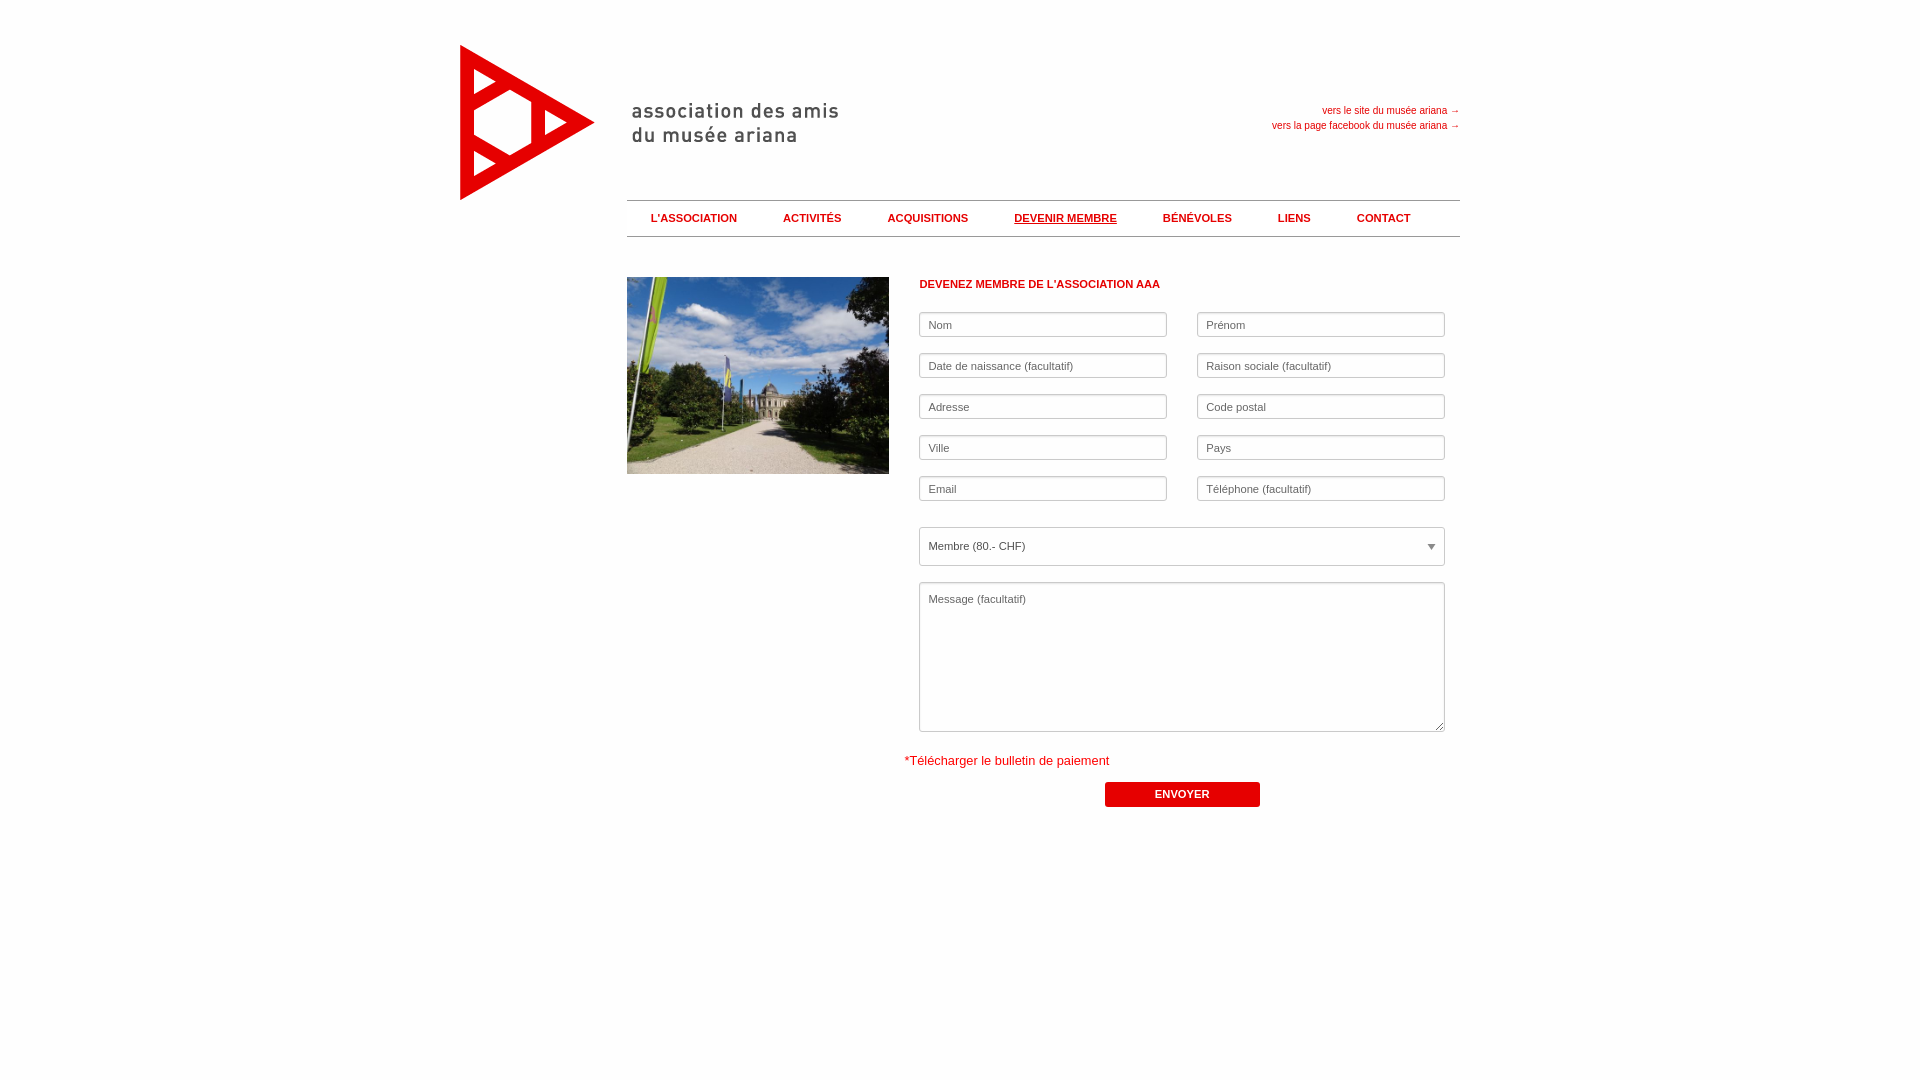 This screenshot has height=1080, width=1920. Describe the element at coordinates (688, 219) in the screenshot. I see `L'ASSOCIATION` at that location.